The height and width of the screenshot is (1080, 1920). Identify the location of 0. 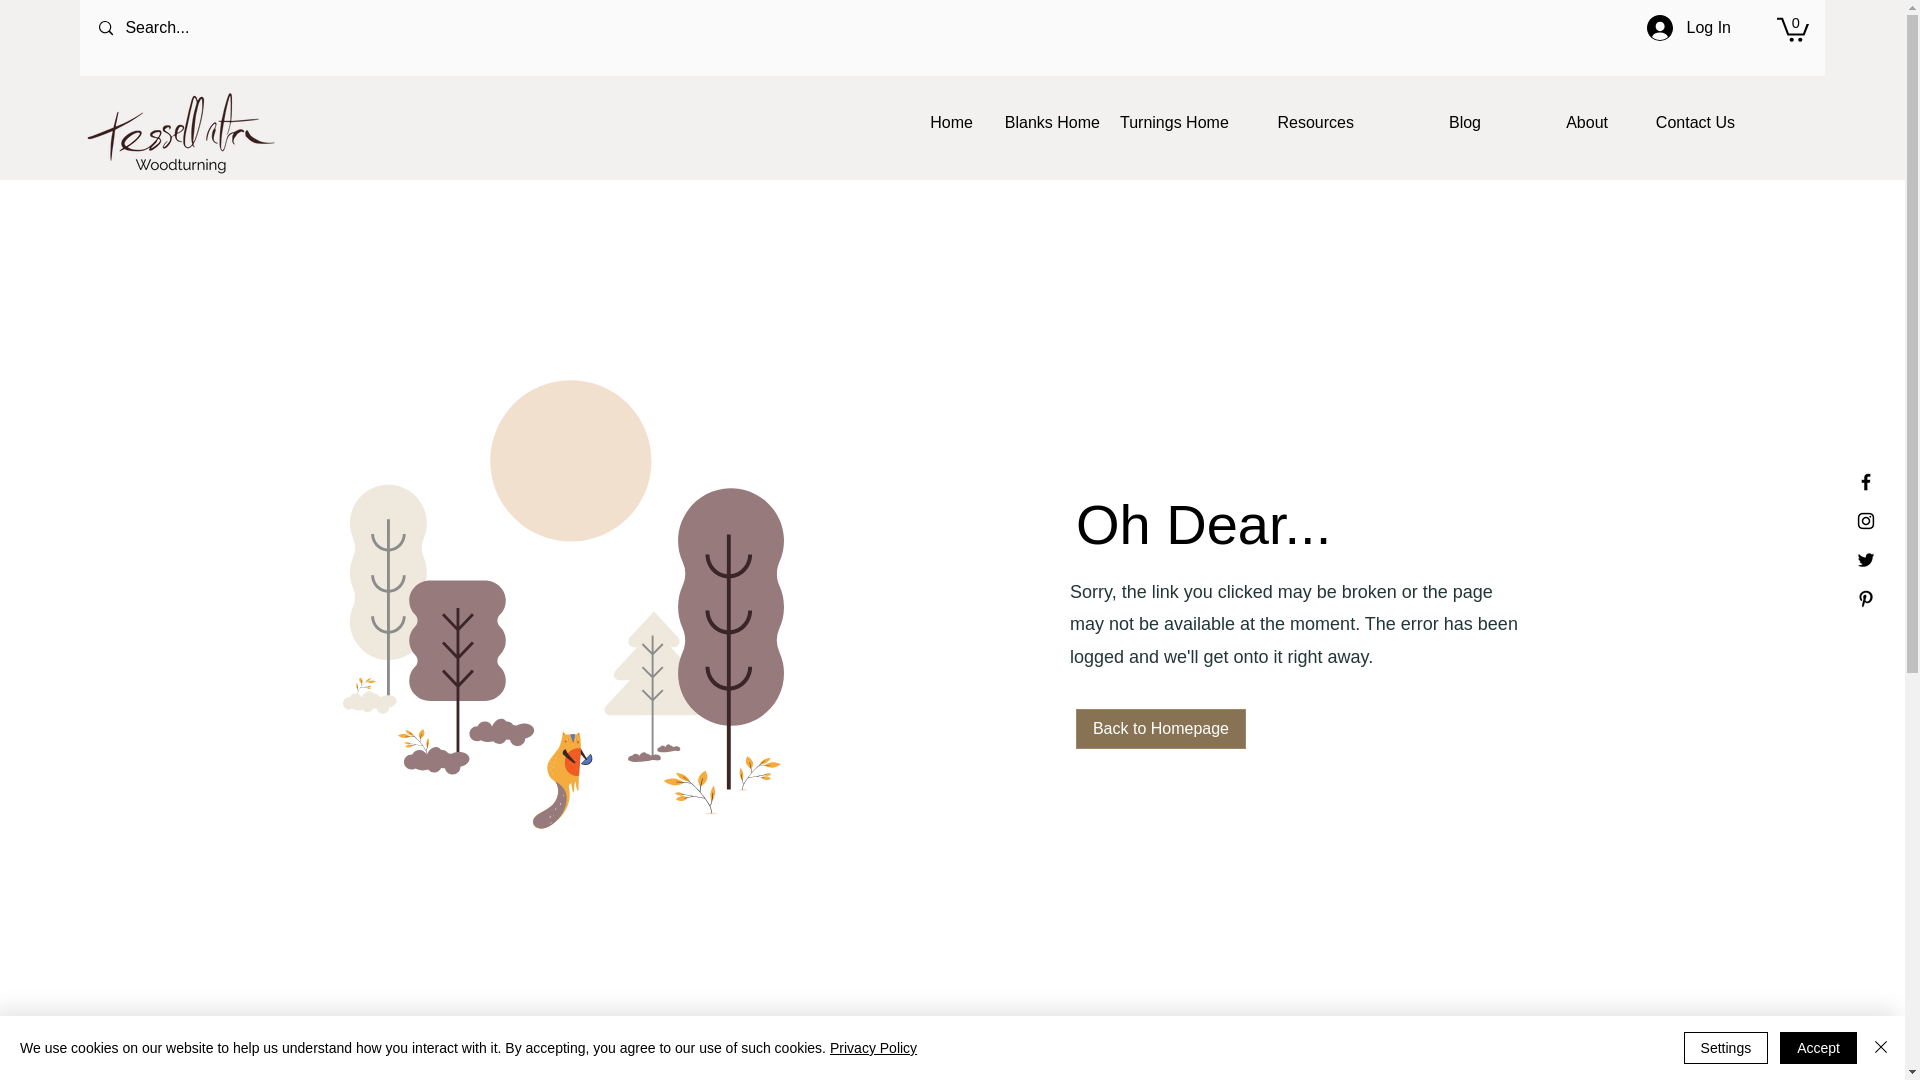
(1792, 28).